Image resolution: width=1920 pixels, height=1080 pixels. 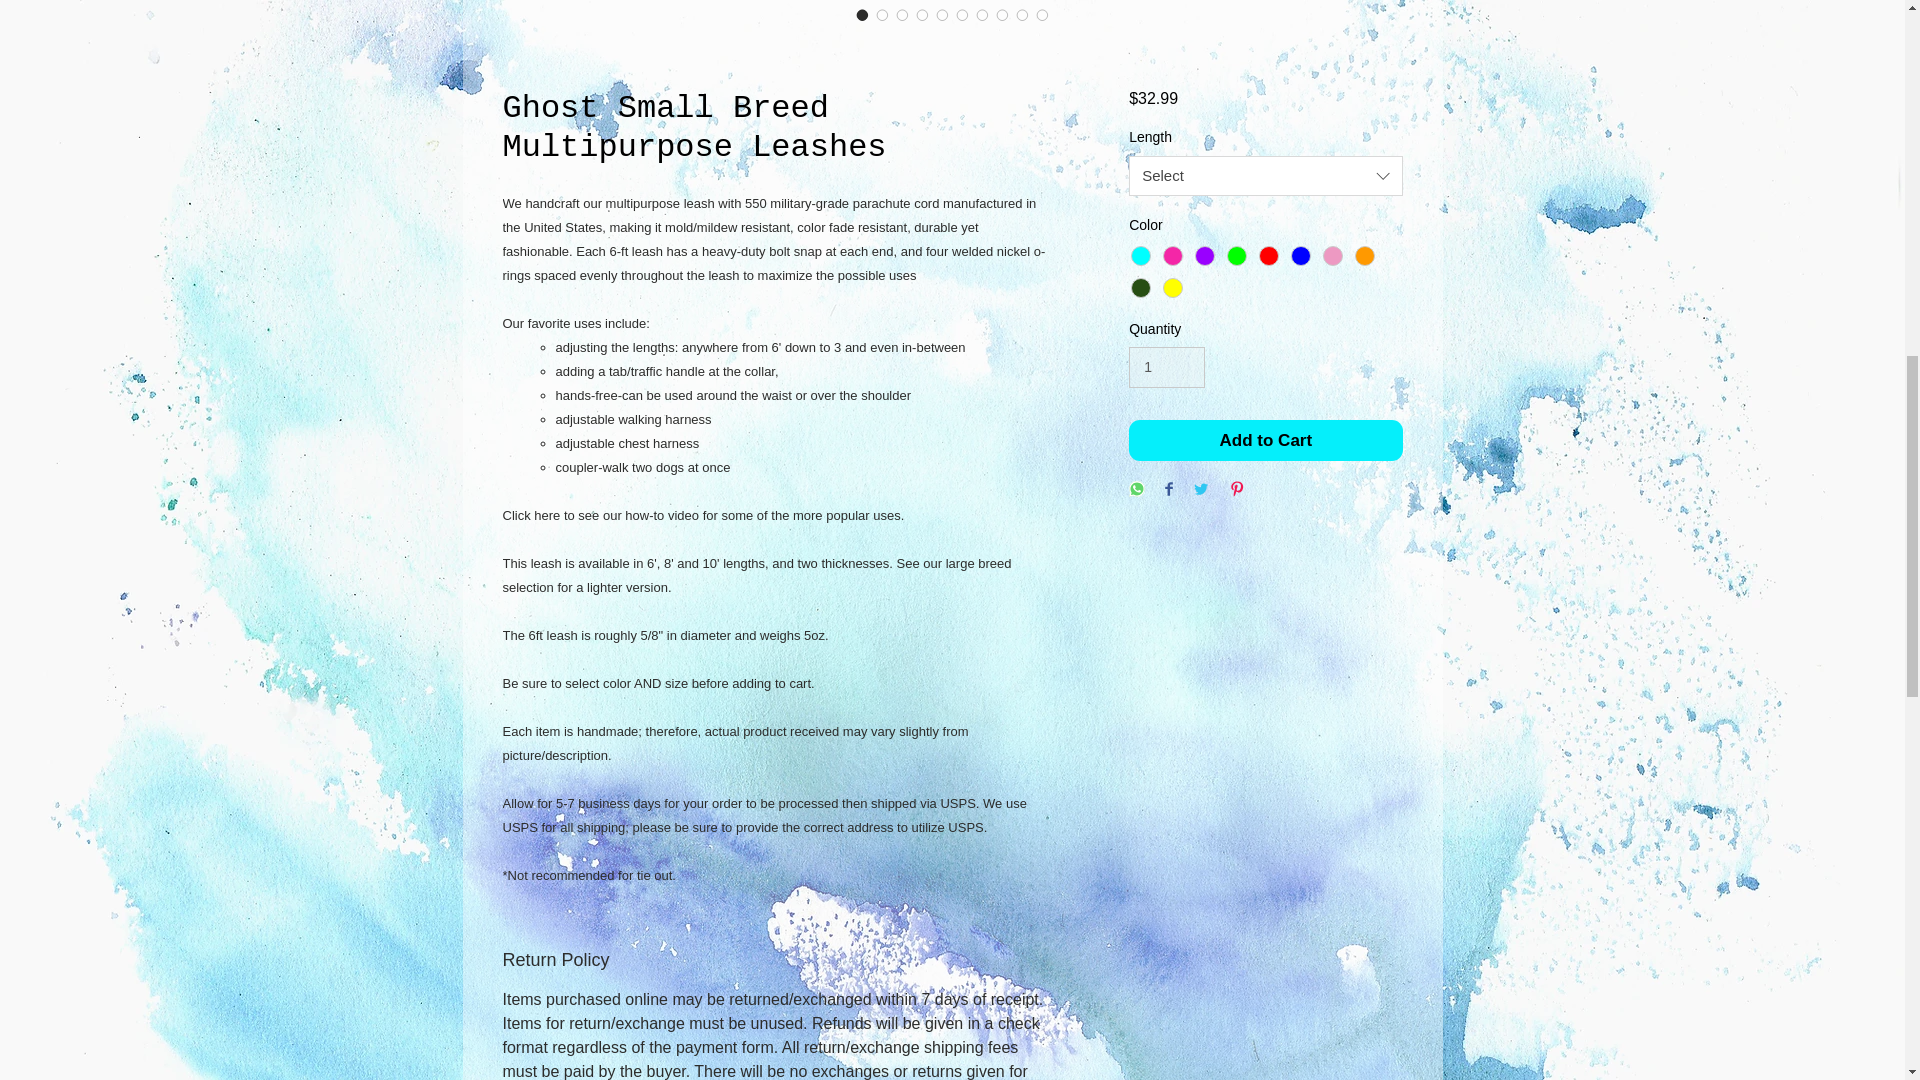 I want to click on 1, so click(x=1166, y=366).